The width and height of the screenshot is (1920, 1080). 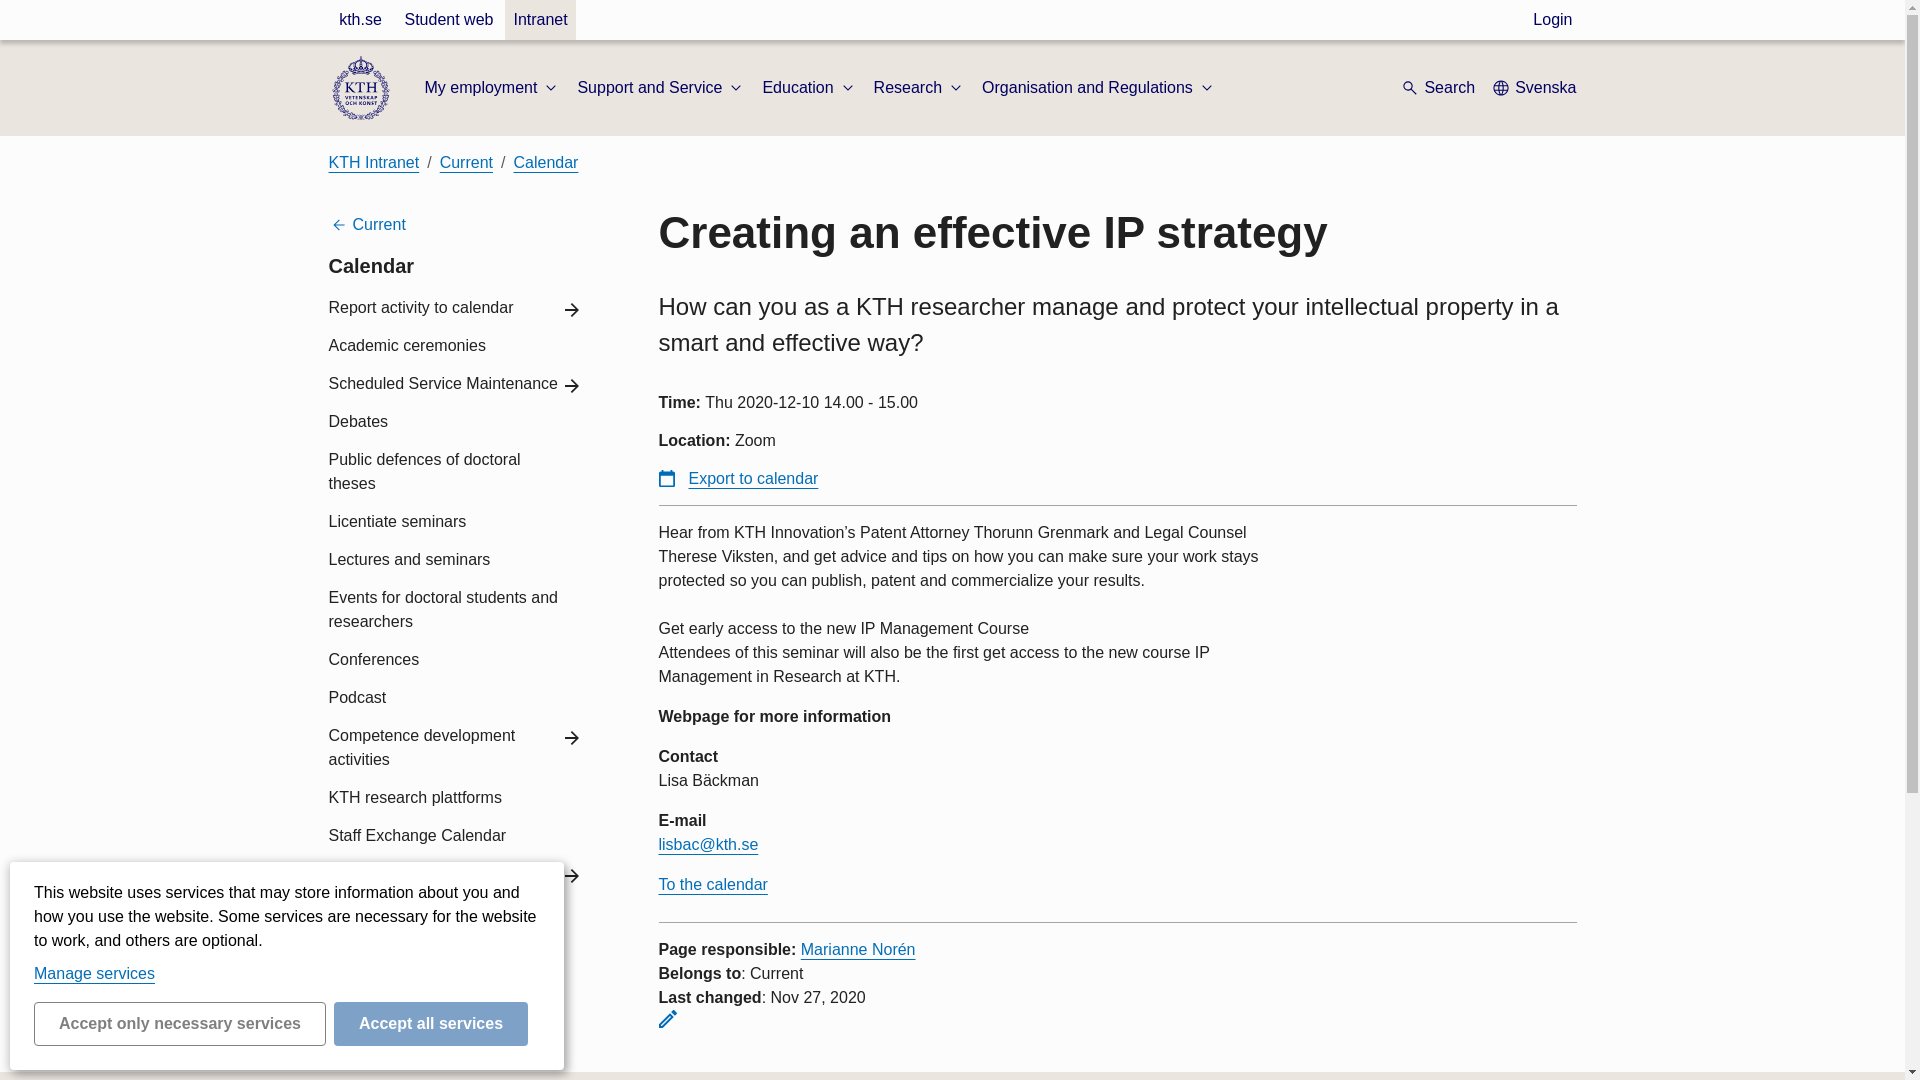 I want to click on Research, so click(x=919, y=88).